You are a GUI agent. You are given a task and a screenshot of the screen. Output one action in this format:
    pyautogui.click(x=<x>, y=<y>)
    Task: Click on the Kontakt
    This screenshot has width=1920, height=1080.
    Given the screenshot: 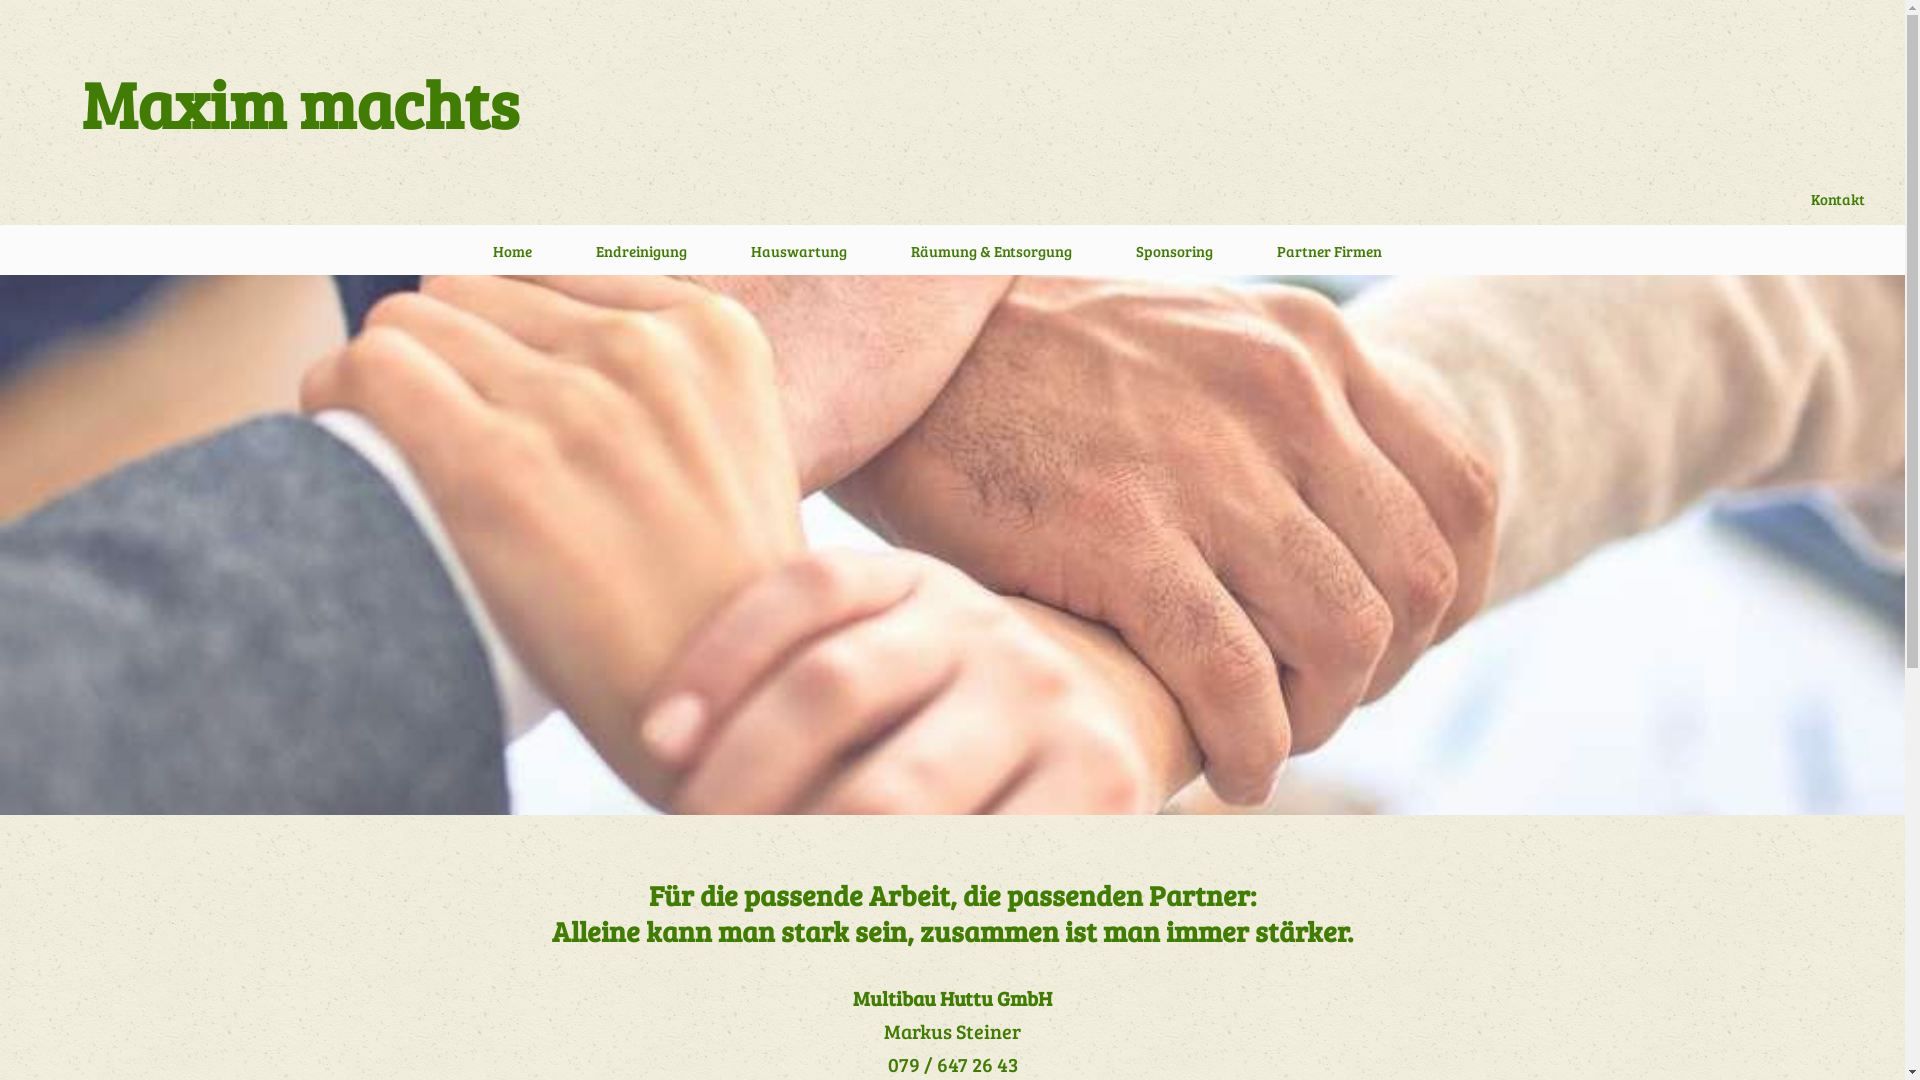 What is the action you would take?
    pyautogui.click(x=1838, y=198)
    